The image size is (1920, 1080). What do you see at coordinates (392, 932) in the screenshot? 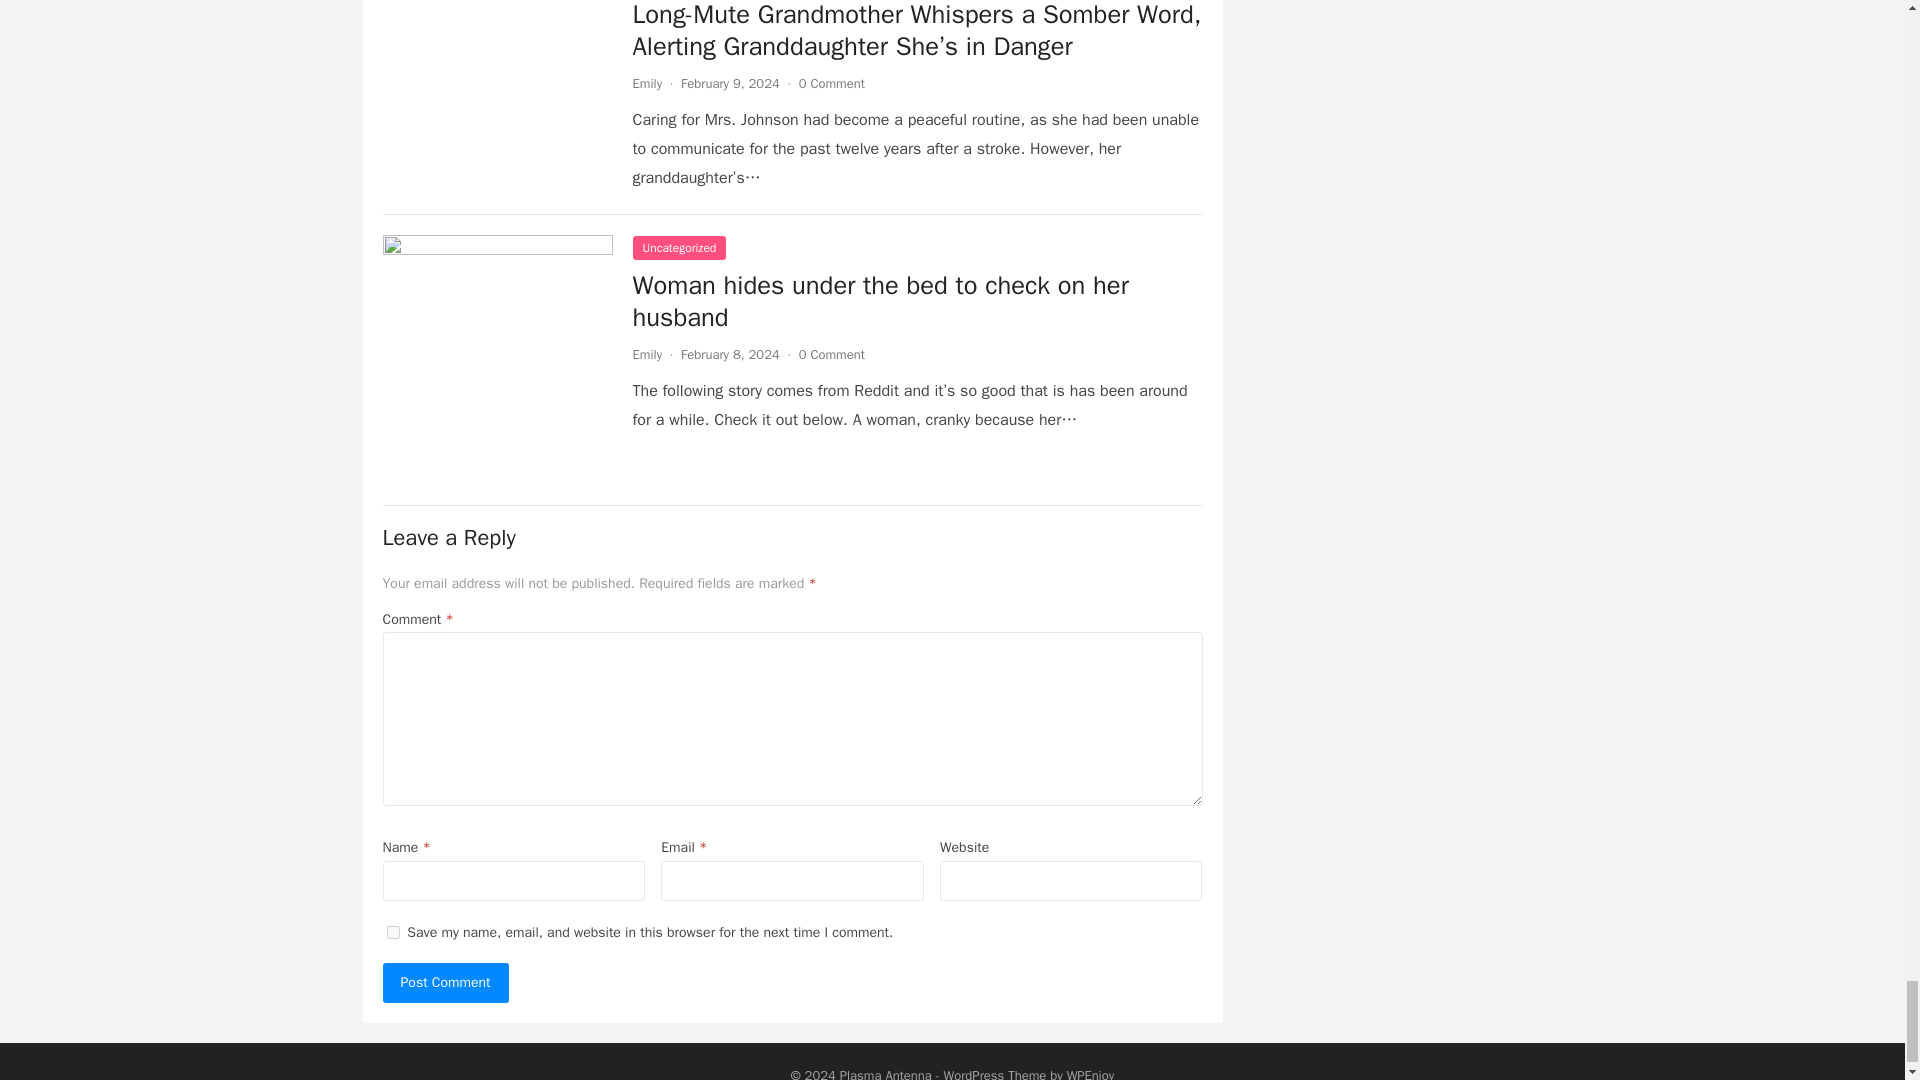
I see `yes` at bounding box center [392, 932].